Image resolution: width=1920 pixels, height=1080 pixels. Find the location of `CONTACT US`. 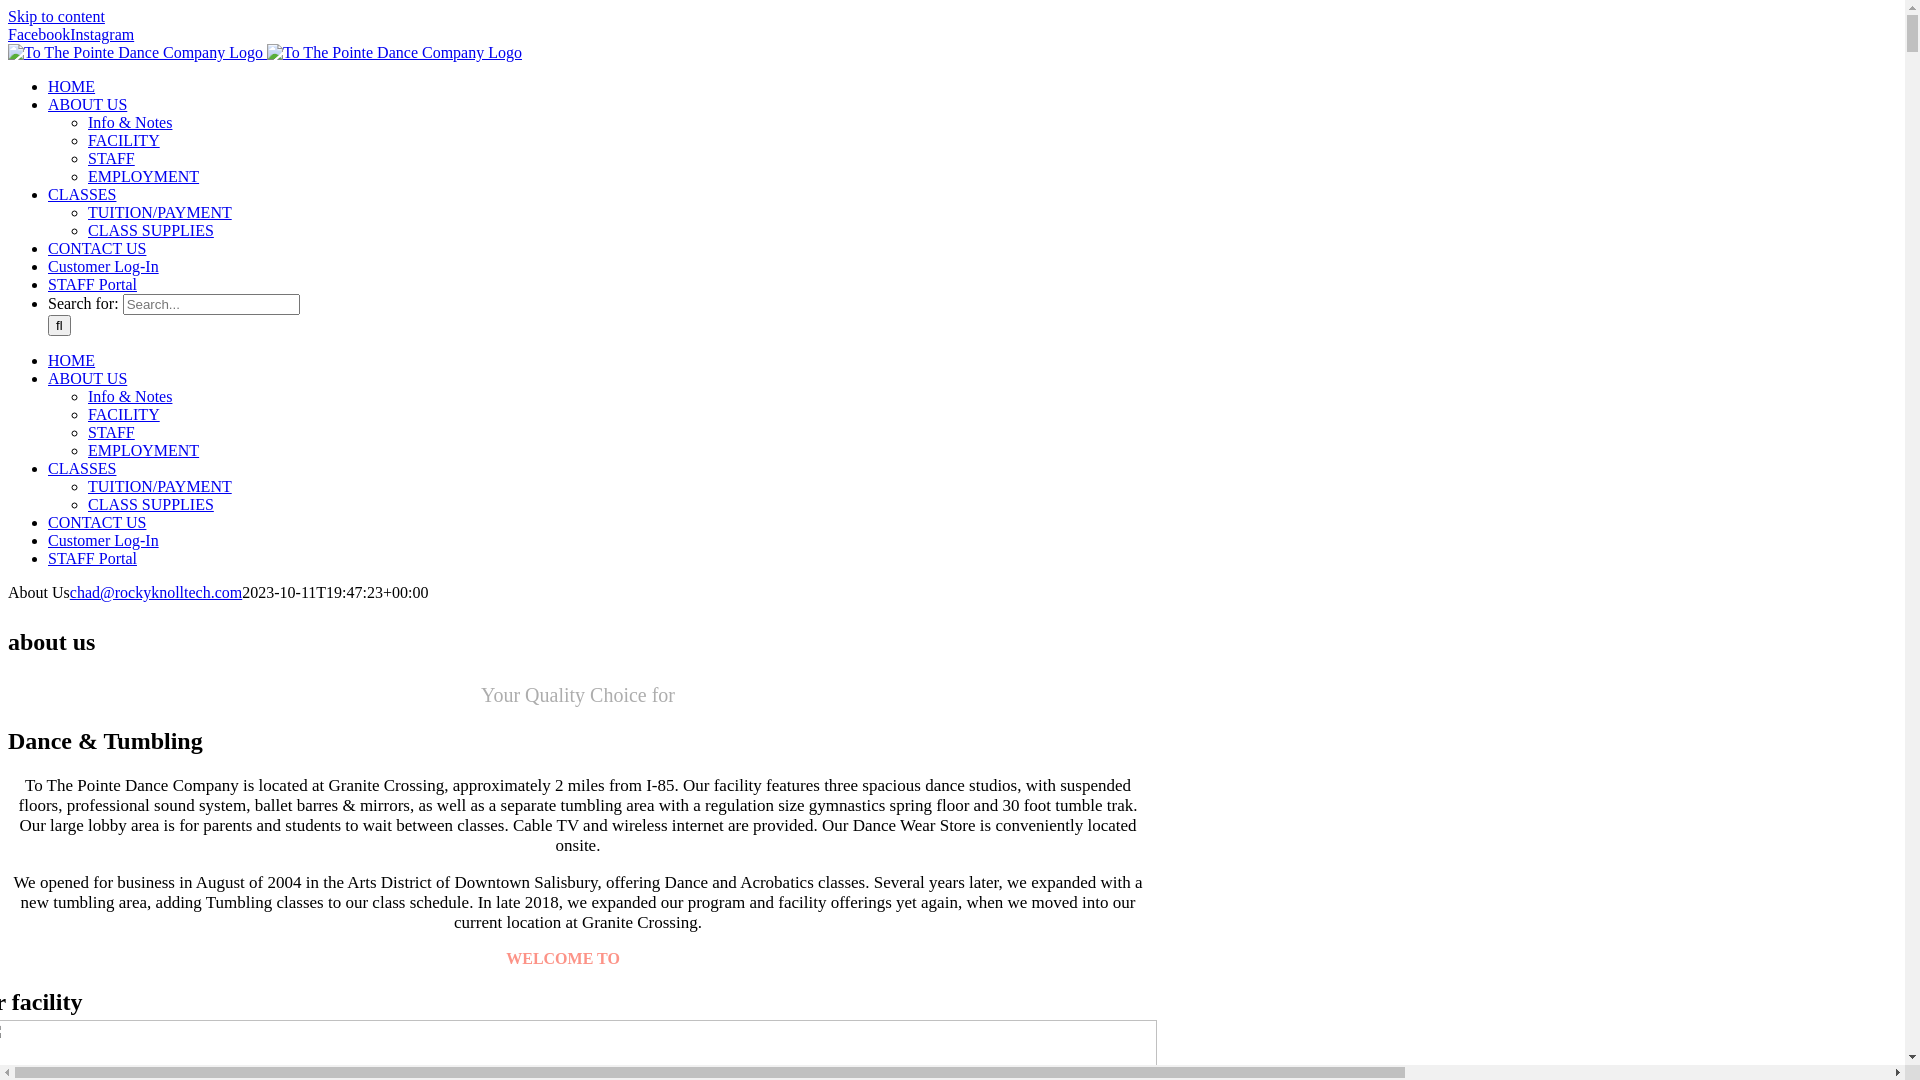

CONTACT US is located at coordinates (97, 248).